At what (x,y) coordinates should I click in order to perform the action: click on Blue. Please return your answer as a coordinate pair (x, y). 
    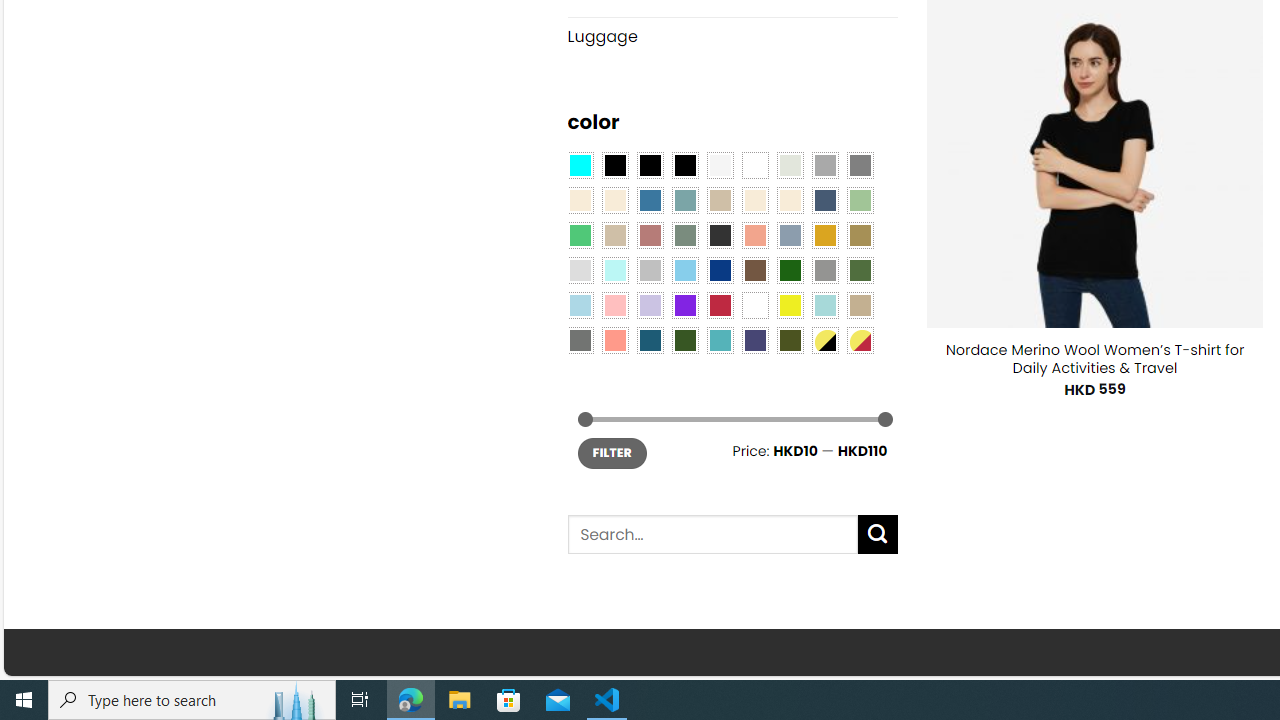
    Looking at the image, I should click on (650, 200).